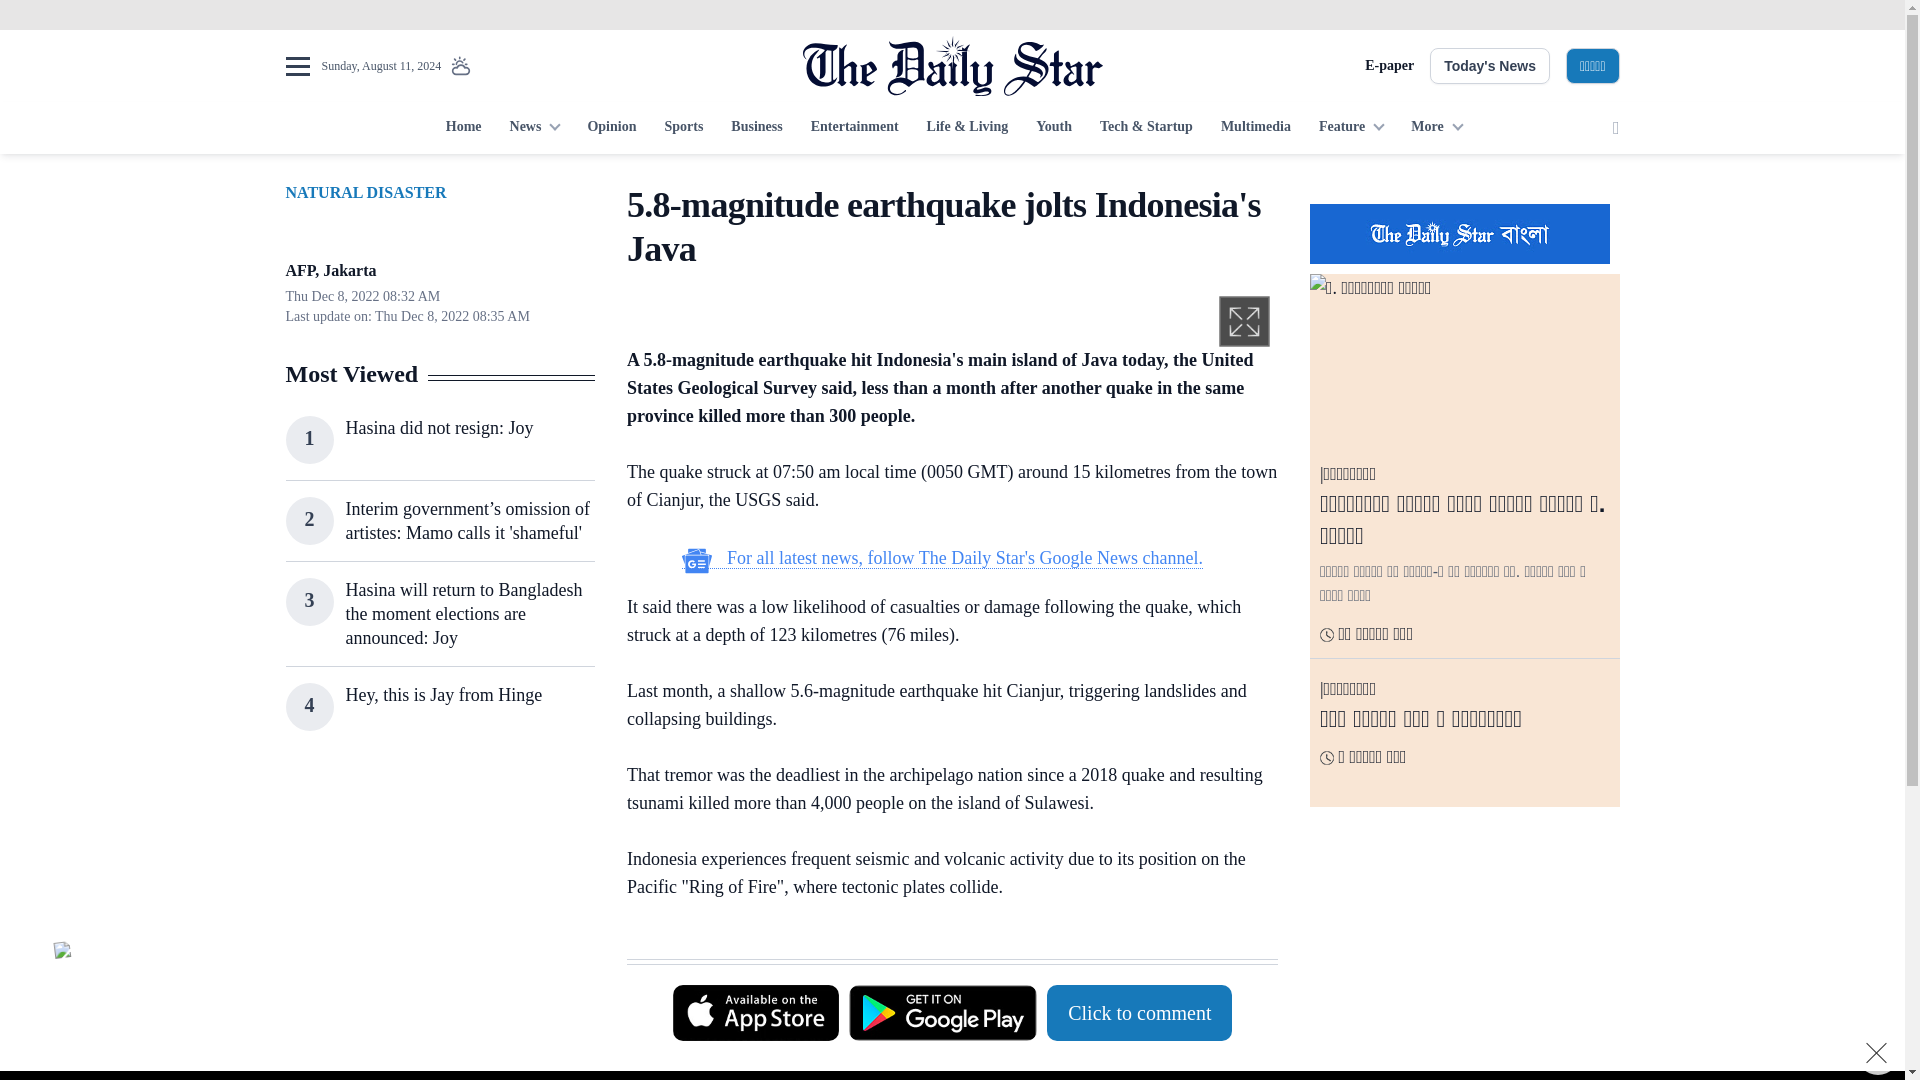 The height and width of the screenshot is (1080, 1920). What do you see at coordinates (1256, 128) in the screenshot?
I see `Multimedia` at bounding box center [1256, 128].